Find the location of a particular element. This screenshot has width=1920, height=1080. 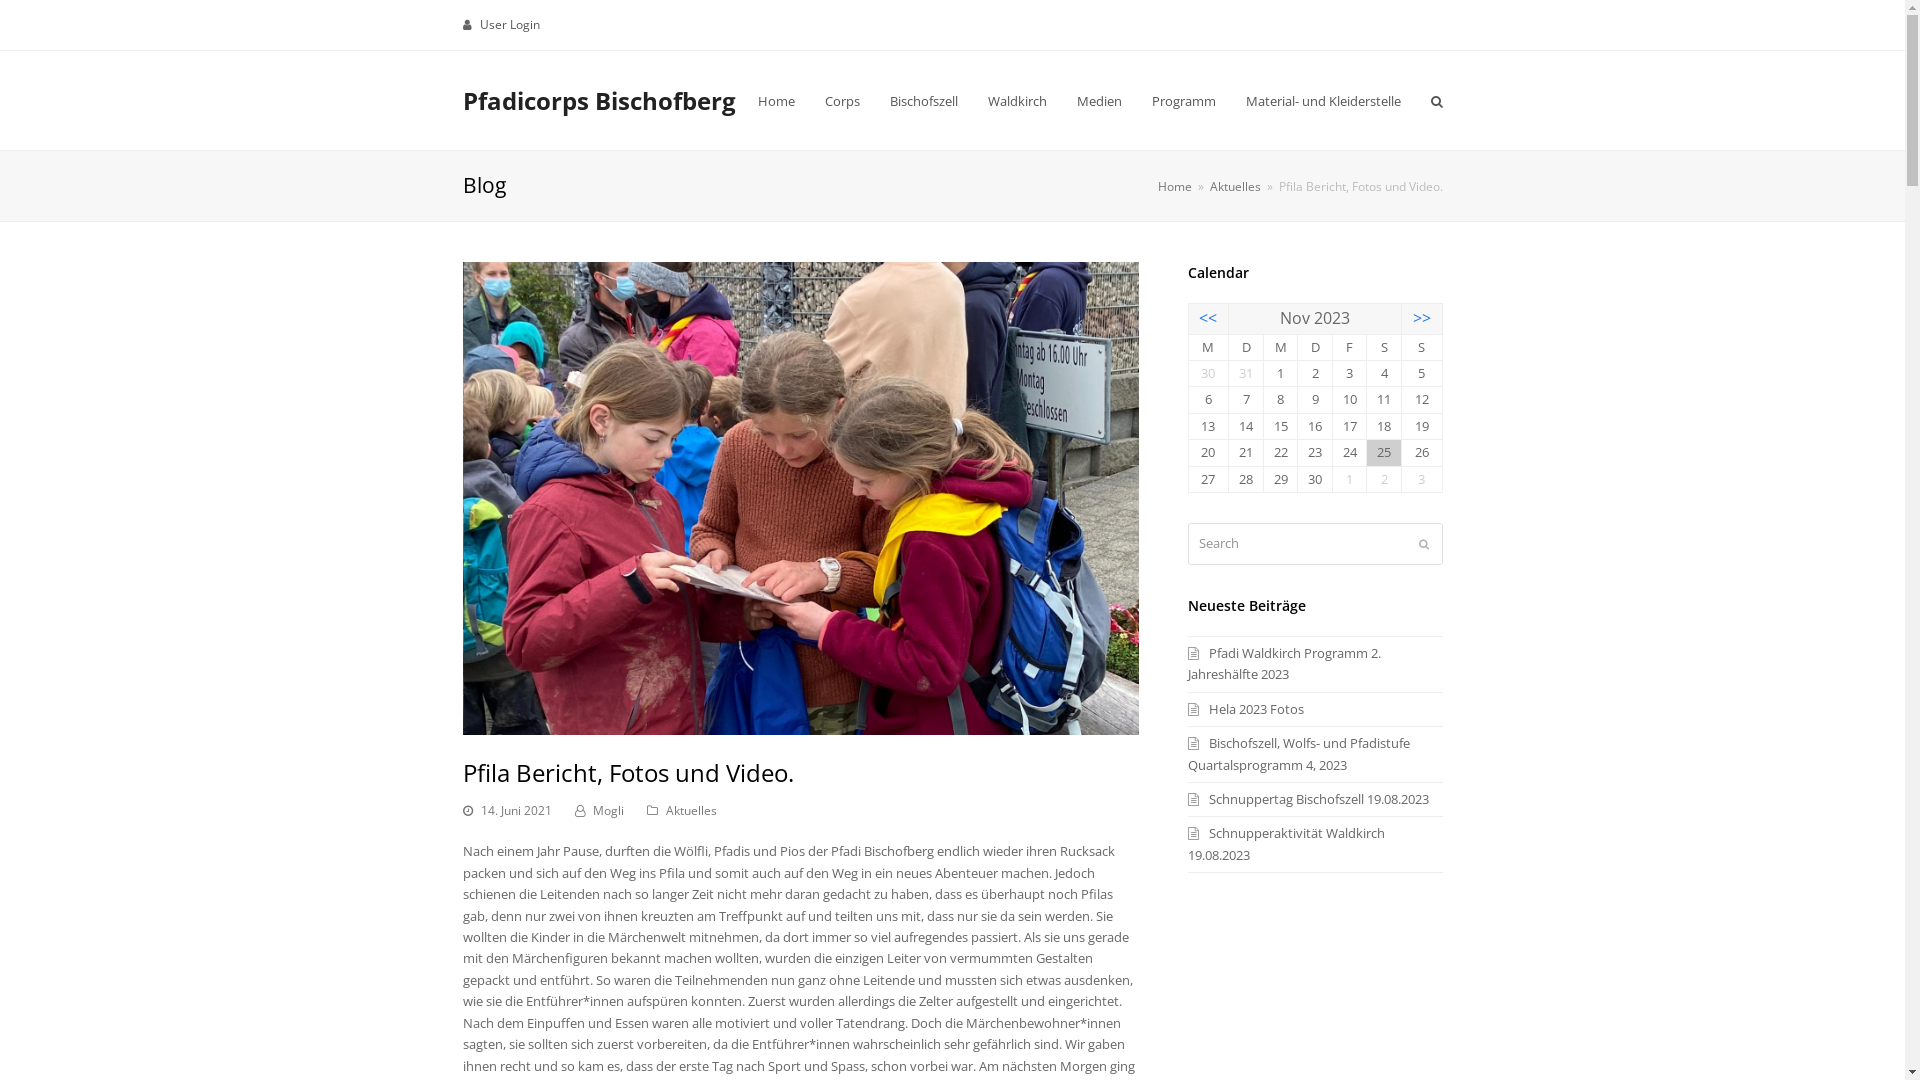

<< is located at coordinates (1208, 318).